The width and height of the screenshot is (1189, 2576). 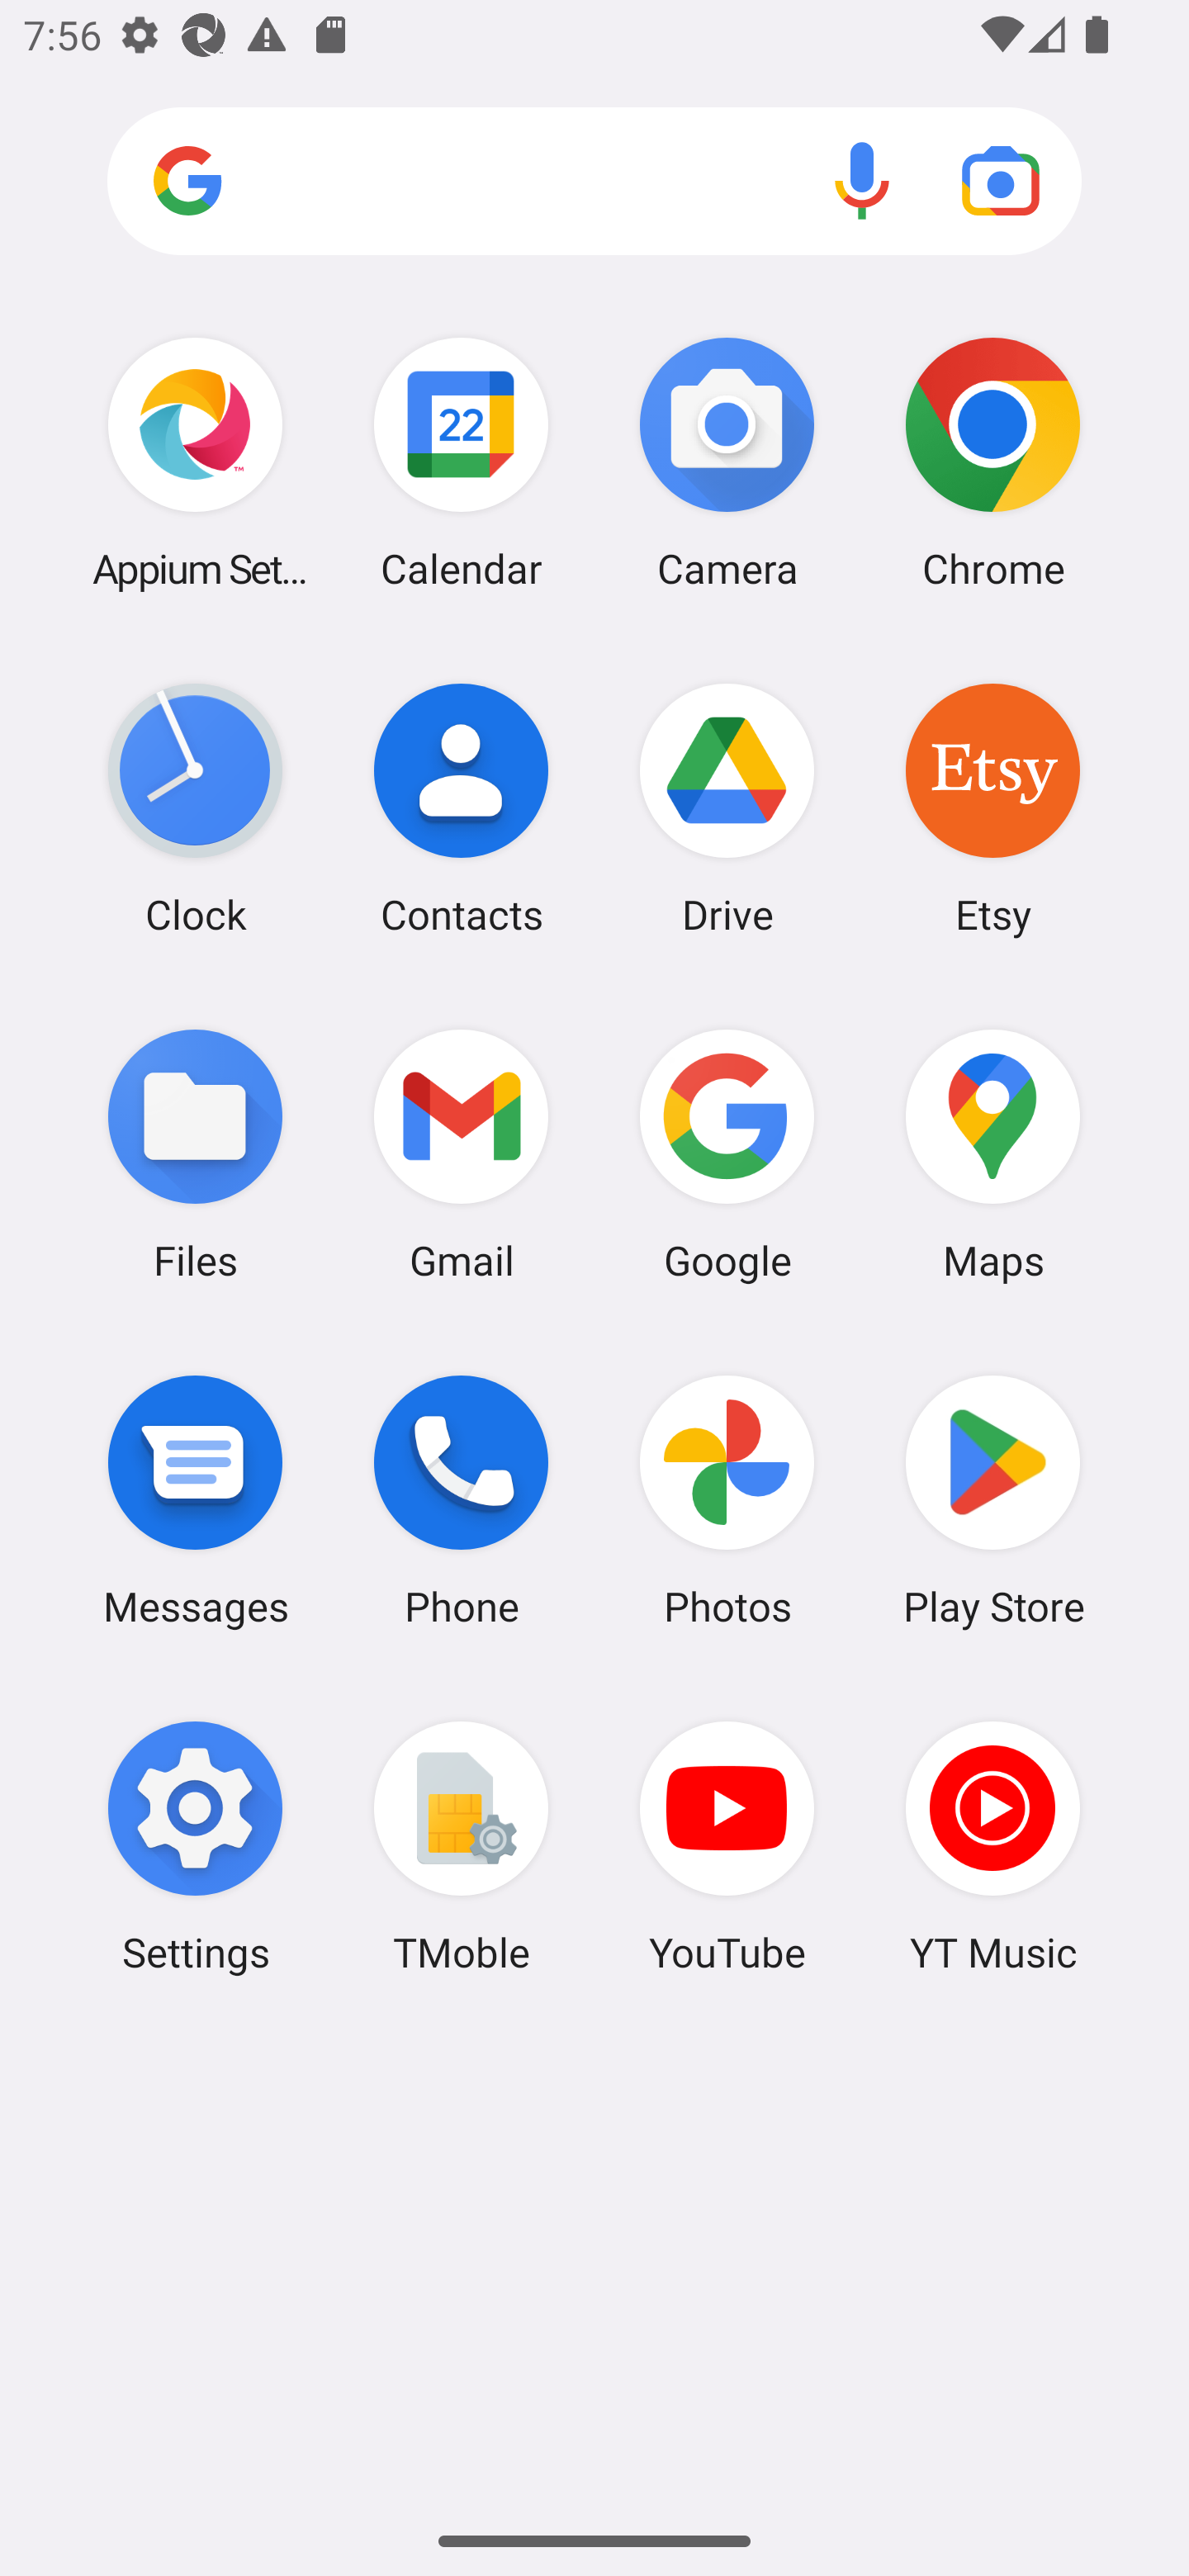 I want to click on YouTube, so click(x=727, y=1847).